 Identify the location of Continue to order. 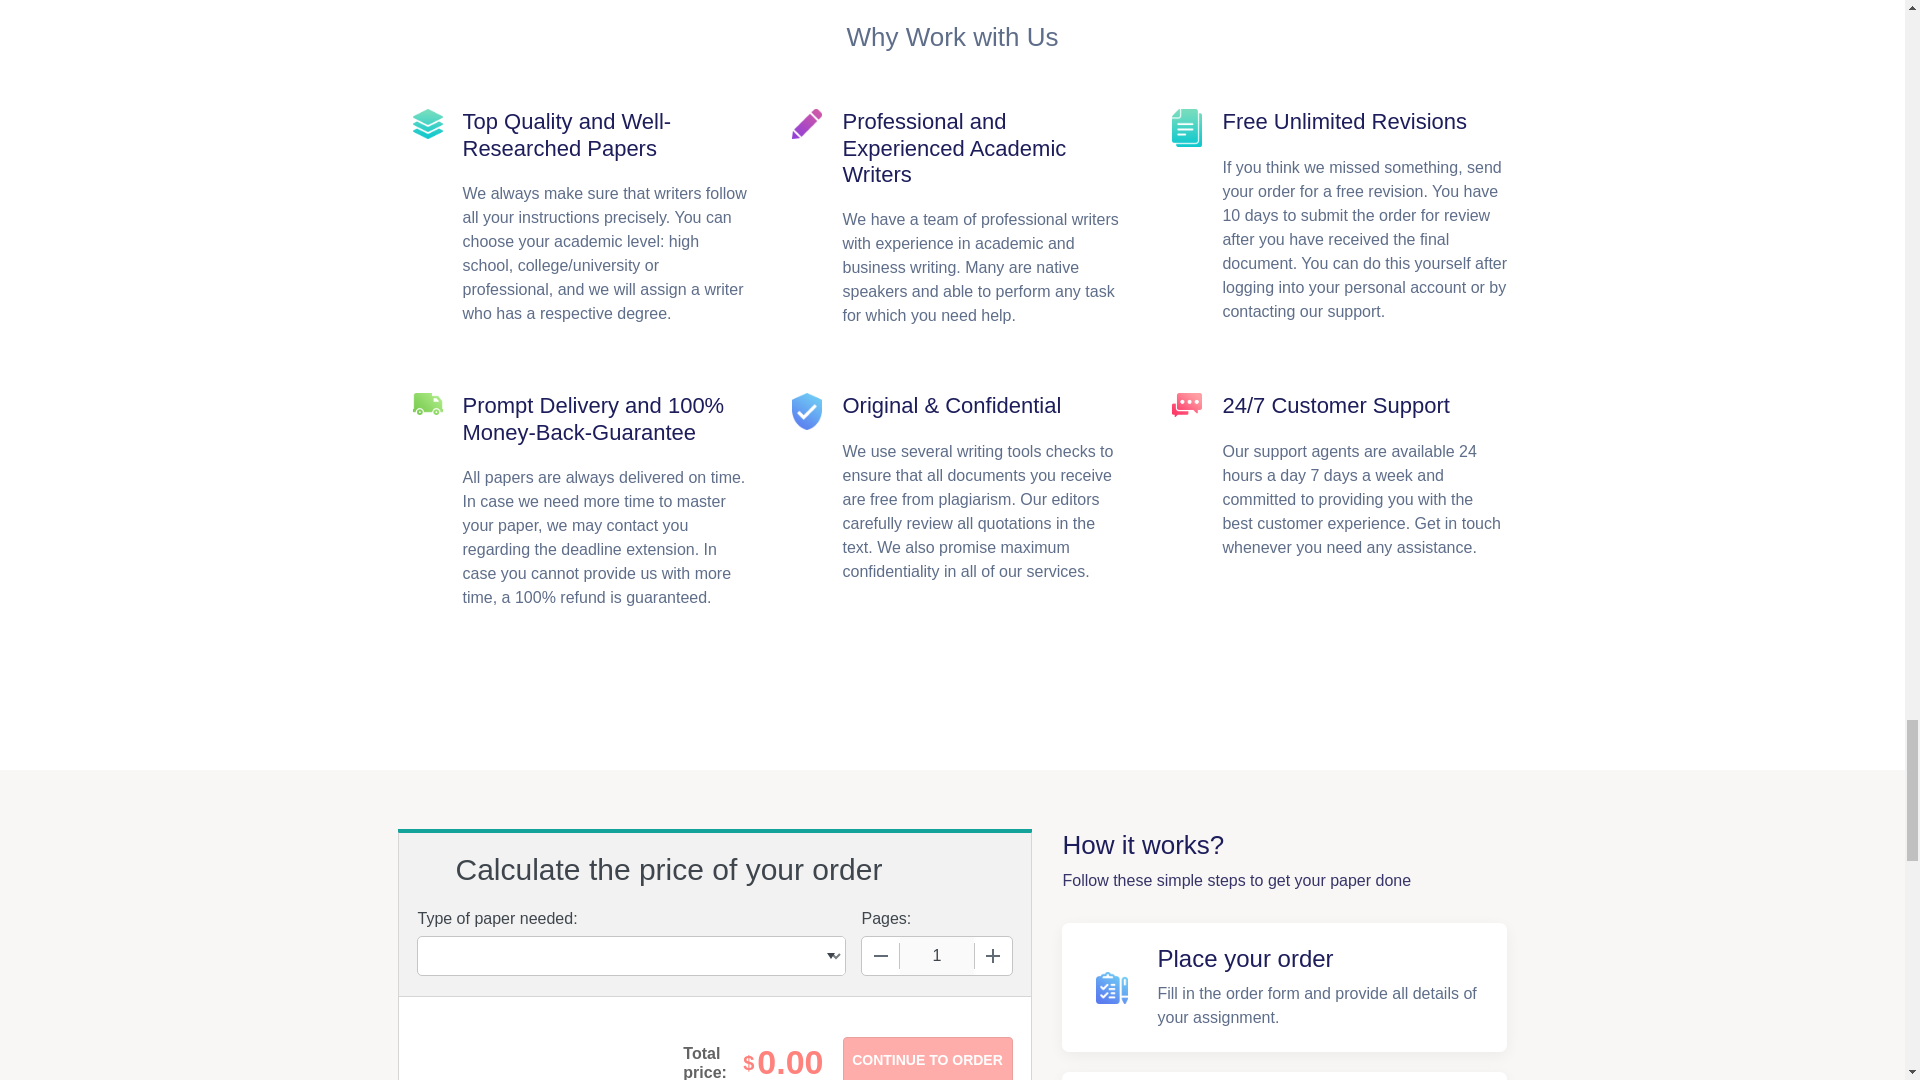
(926, 1058).